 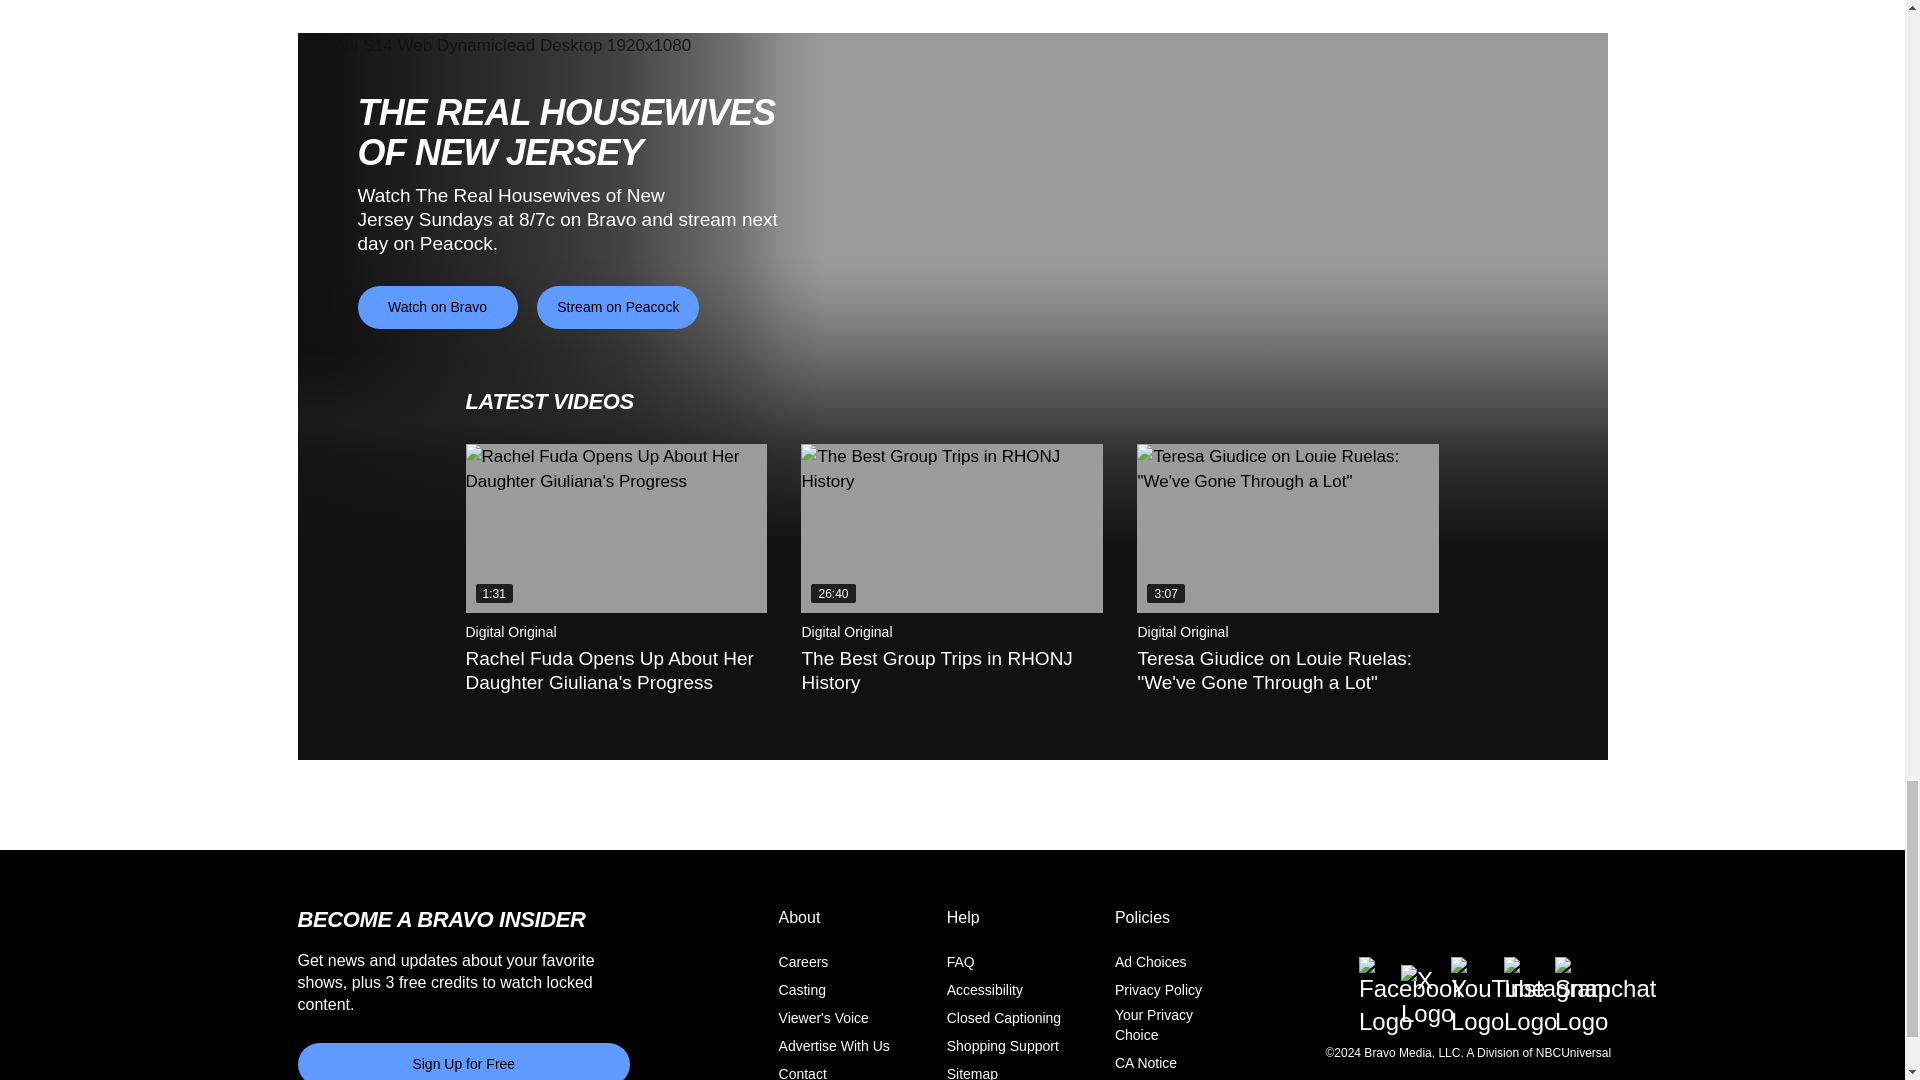 What do you see at coordinates (951, 528) in the screenshot?
I see `The Best Group Trips in RHONJ History` at bounding box center [951, 528].